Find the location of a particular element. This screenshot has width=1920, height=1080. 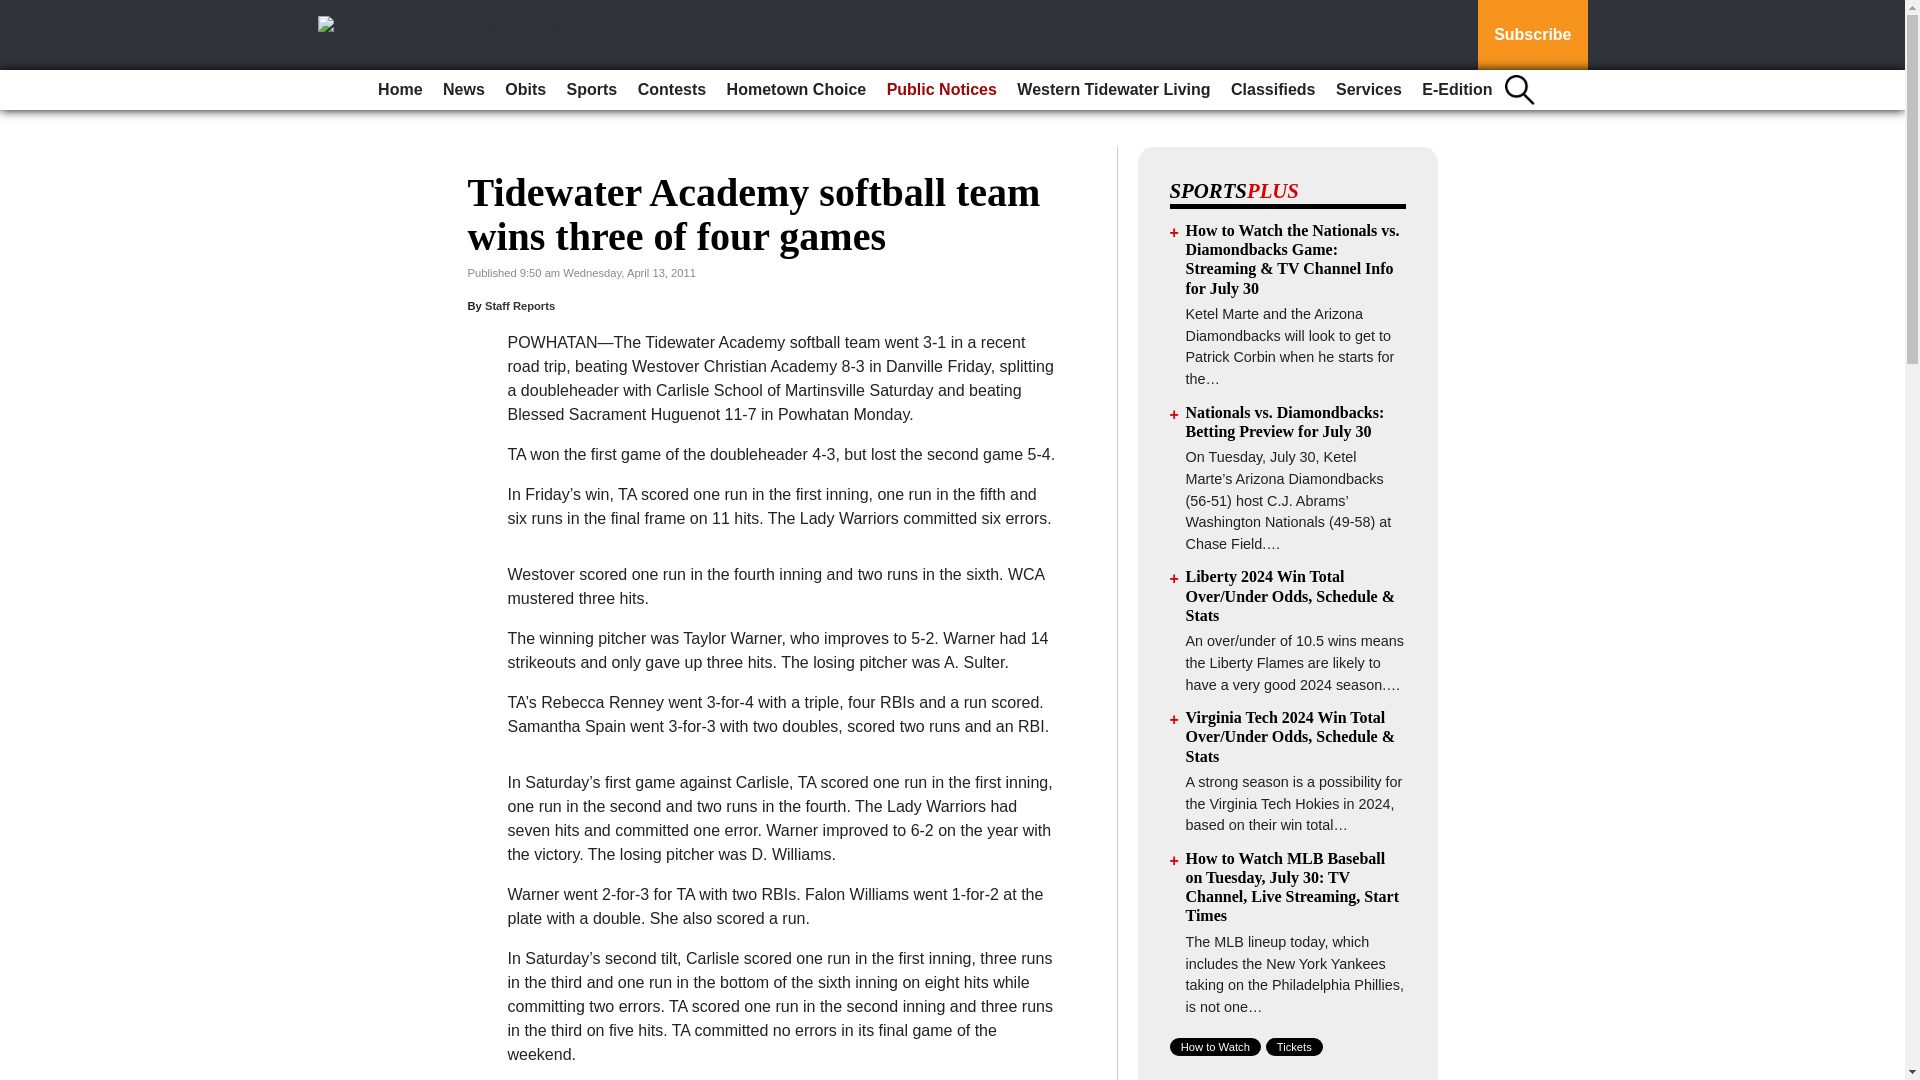

Sports is located at coordinates (592, 90).